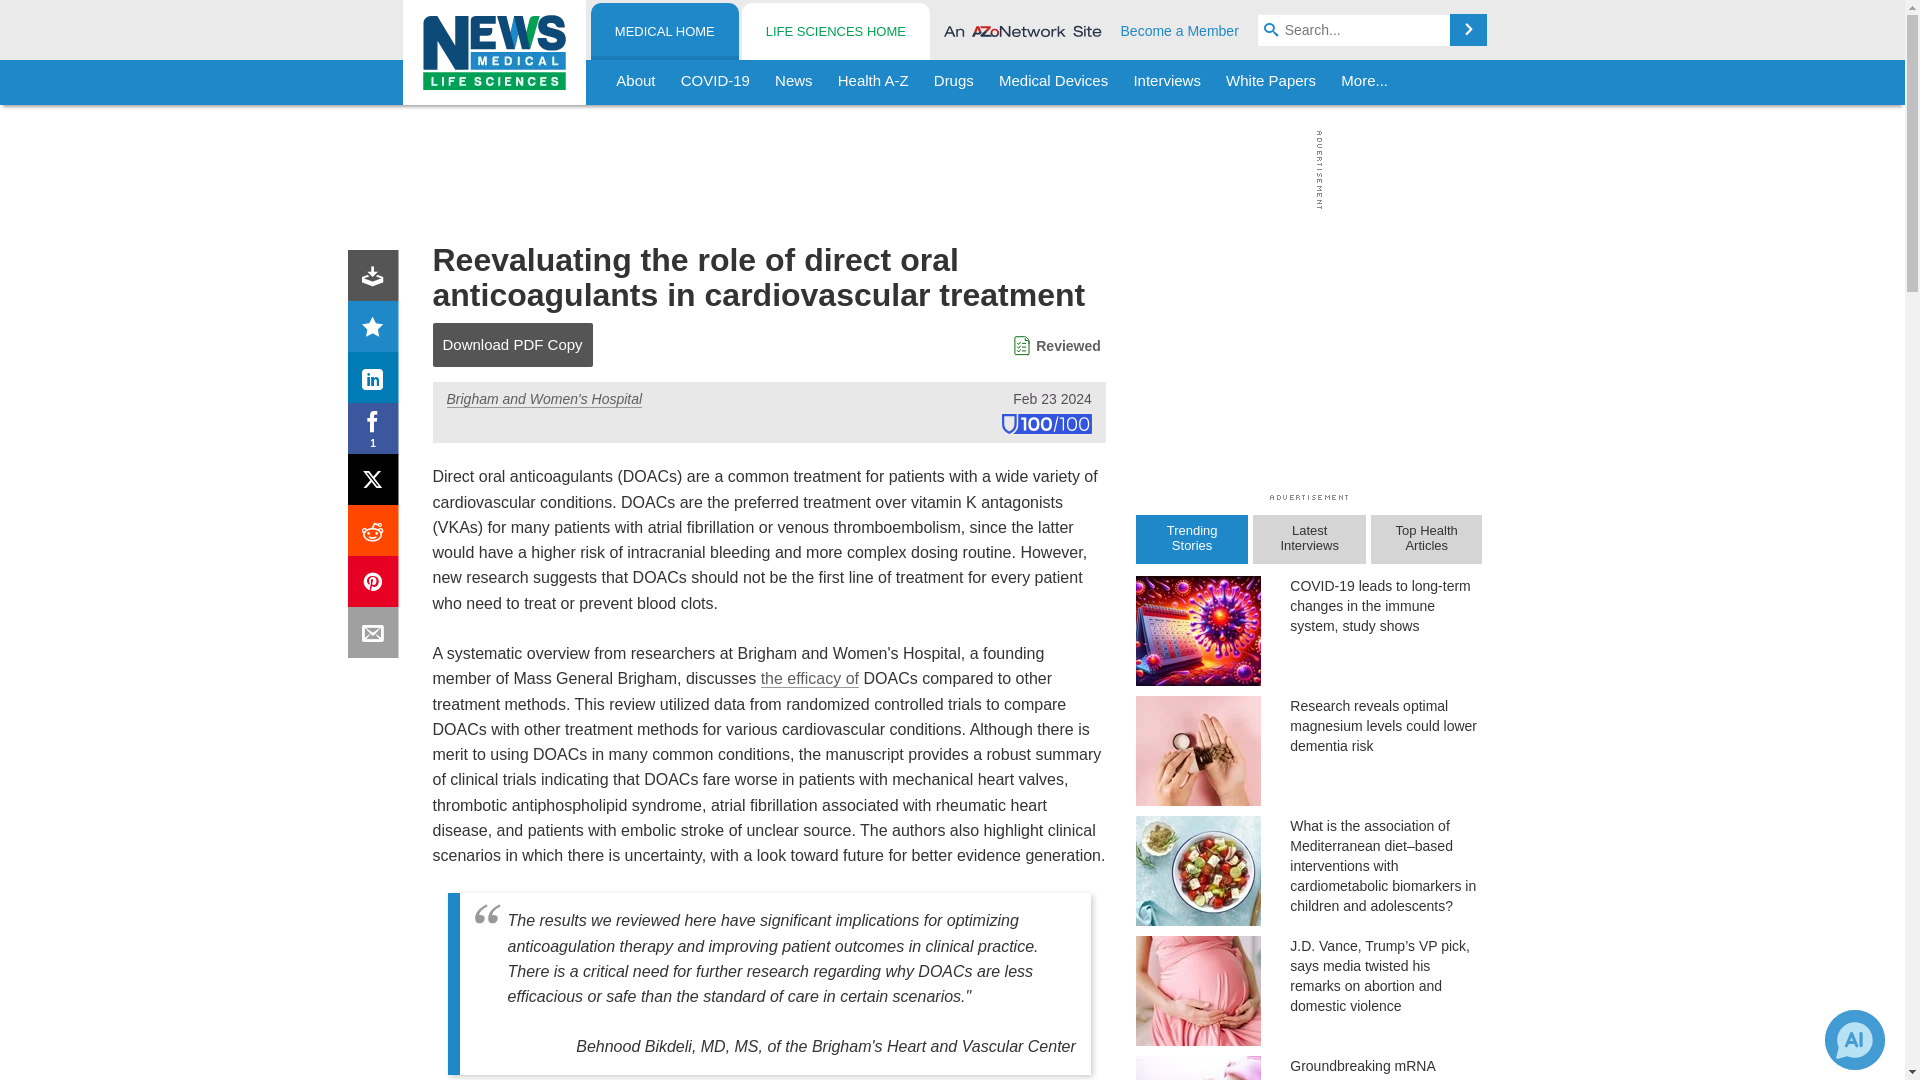 This screenshot has height=1080, width=1920. What do you see at coordinates (377, 534) in the screenshot?
I see `Reddit` at bounding box center [377, 534].